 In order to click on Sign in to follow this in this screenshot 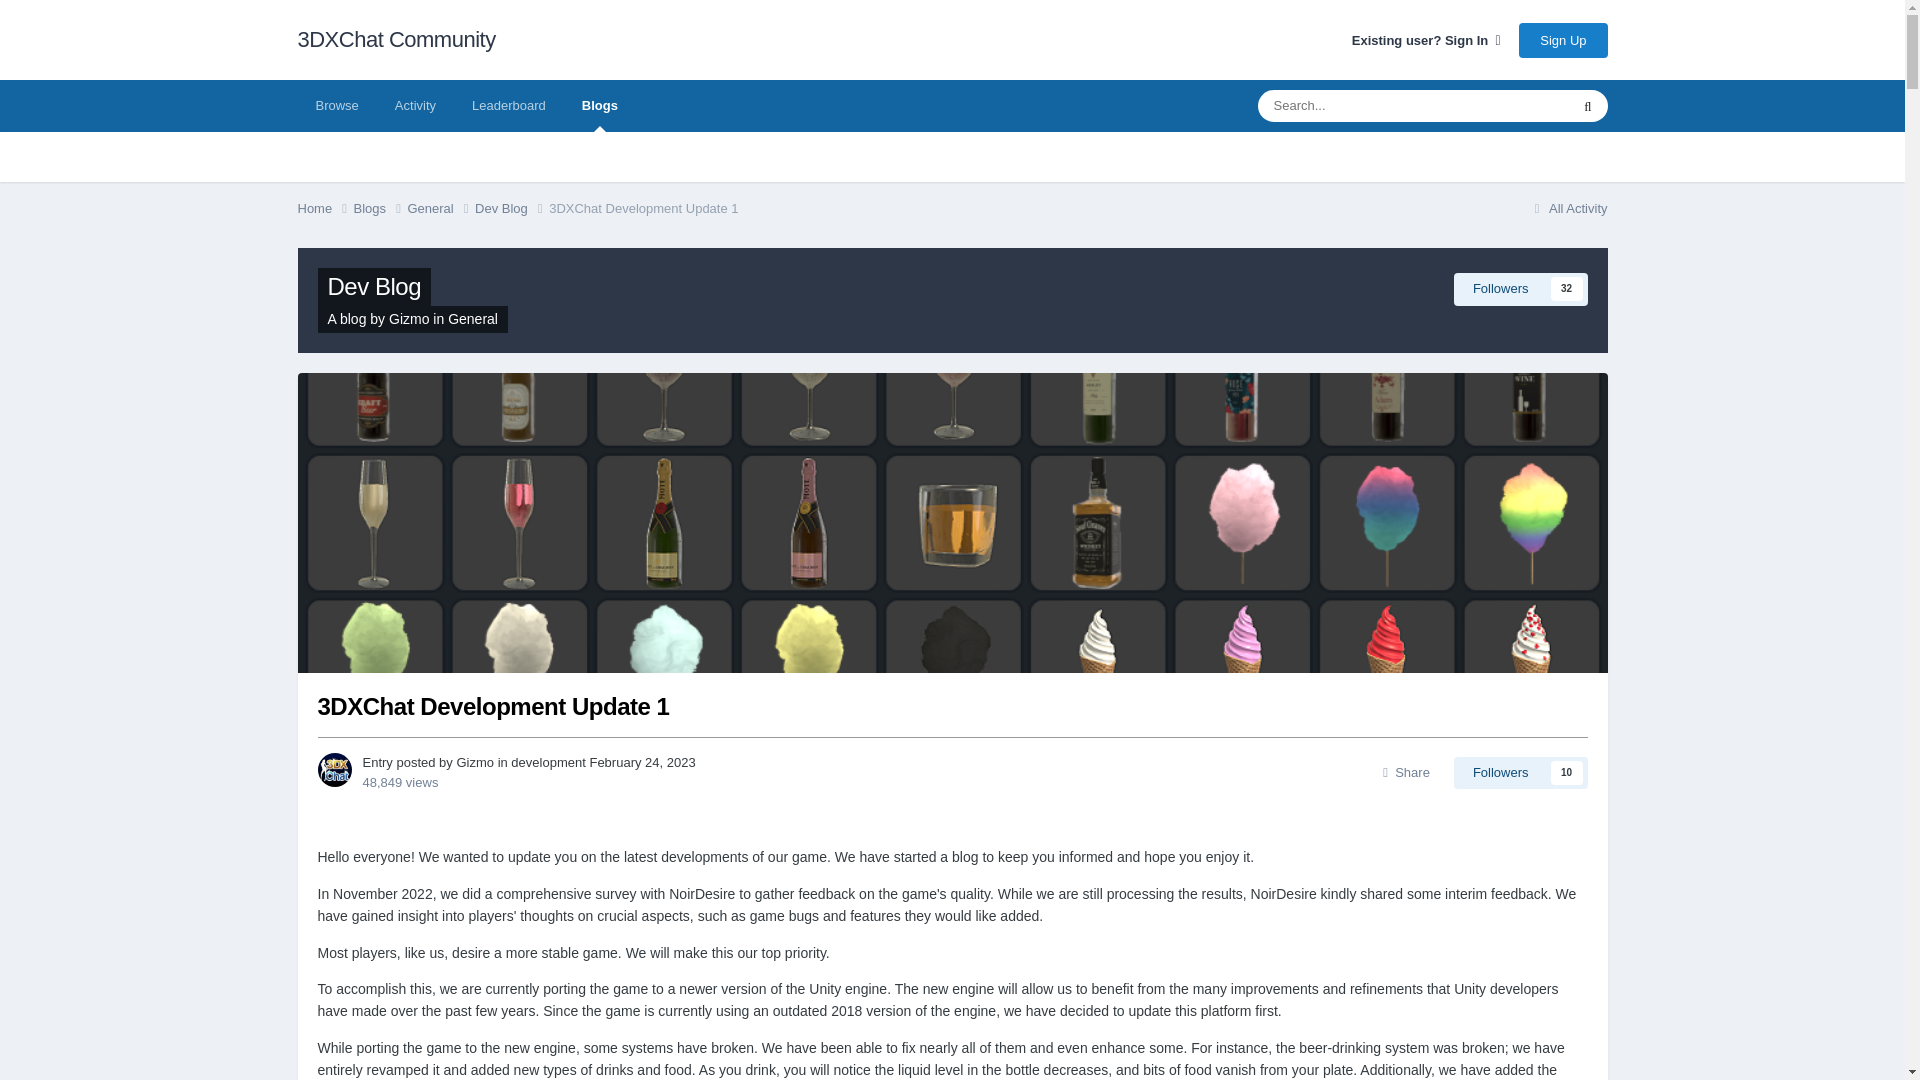, I will do `click(1520, 773)`.